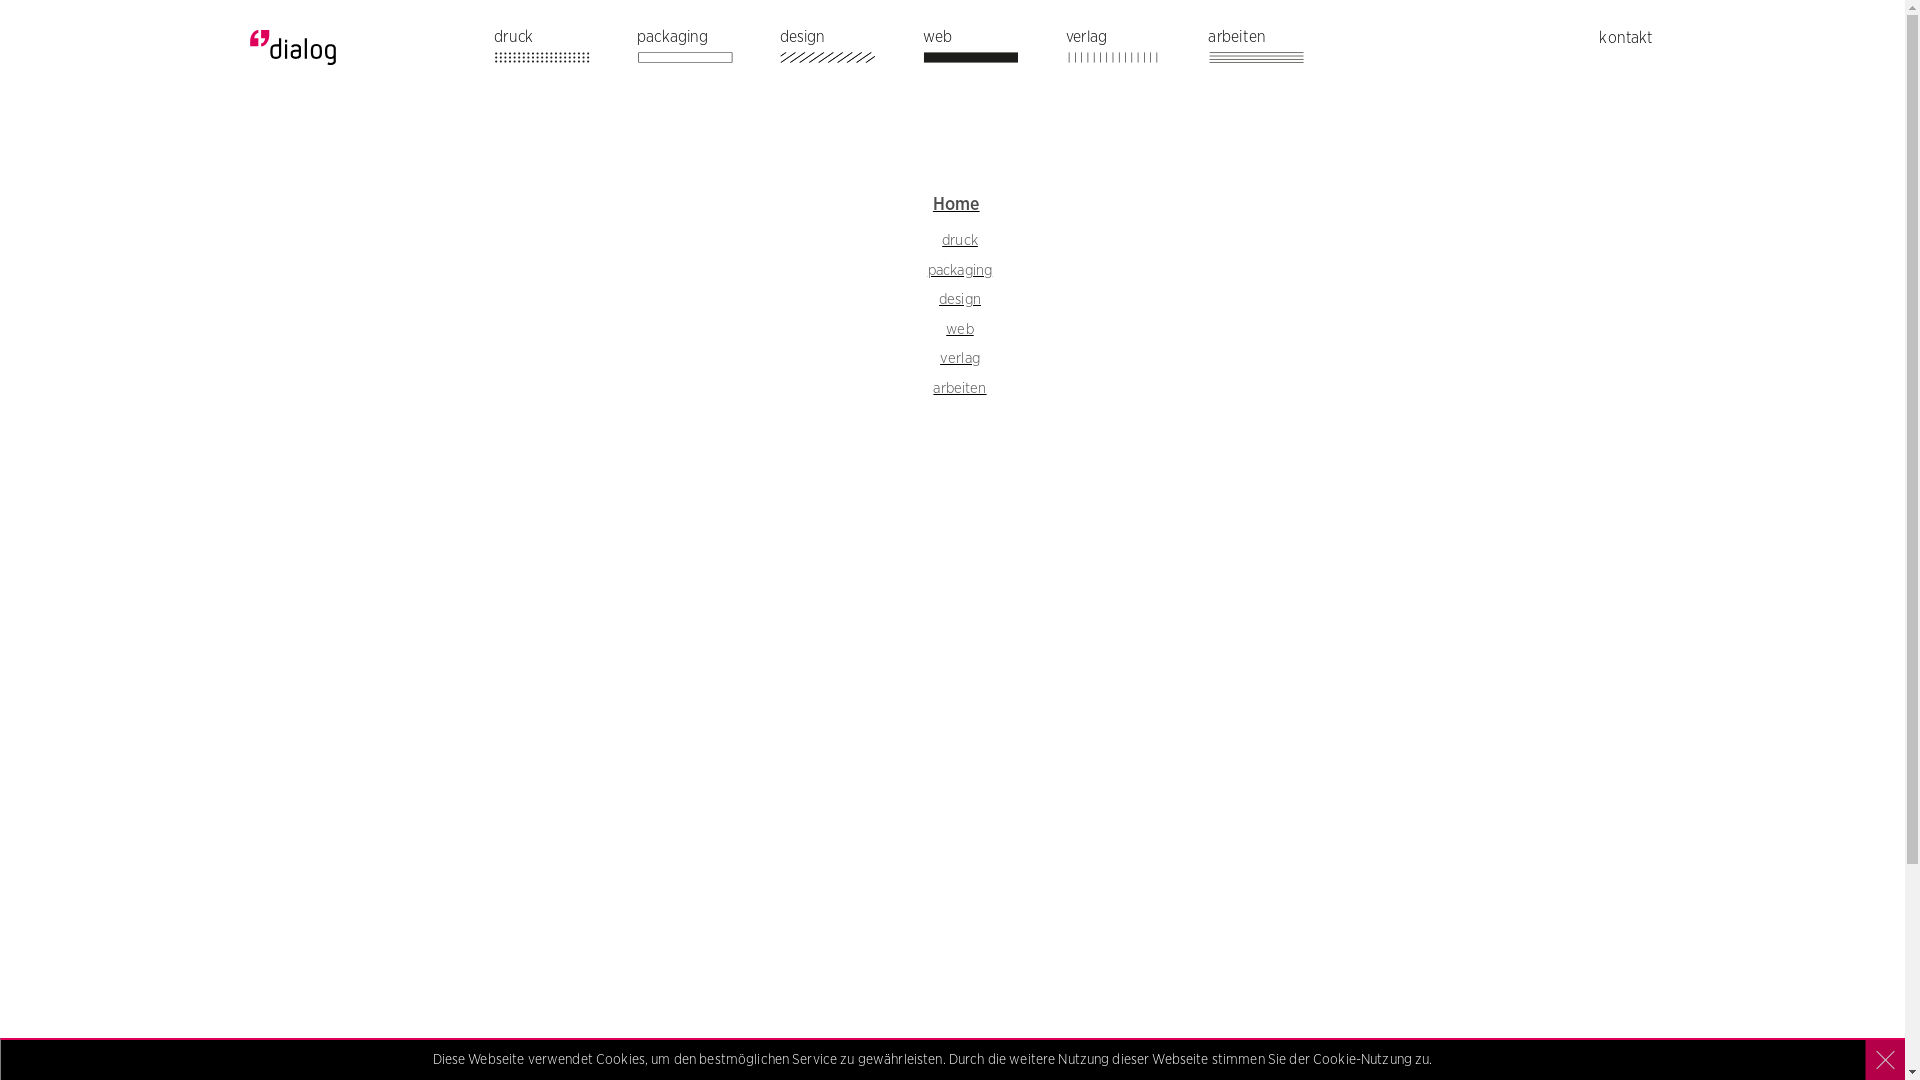  What do you see at coordinates (1133, 52) in the screenshot?
I see `verlag` at bounding box center [1133, 52].